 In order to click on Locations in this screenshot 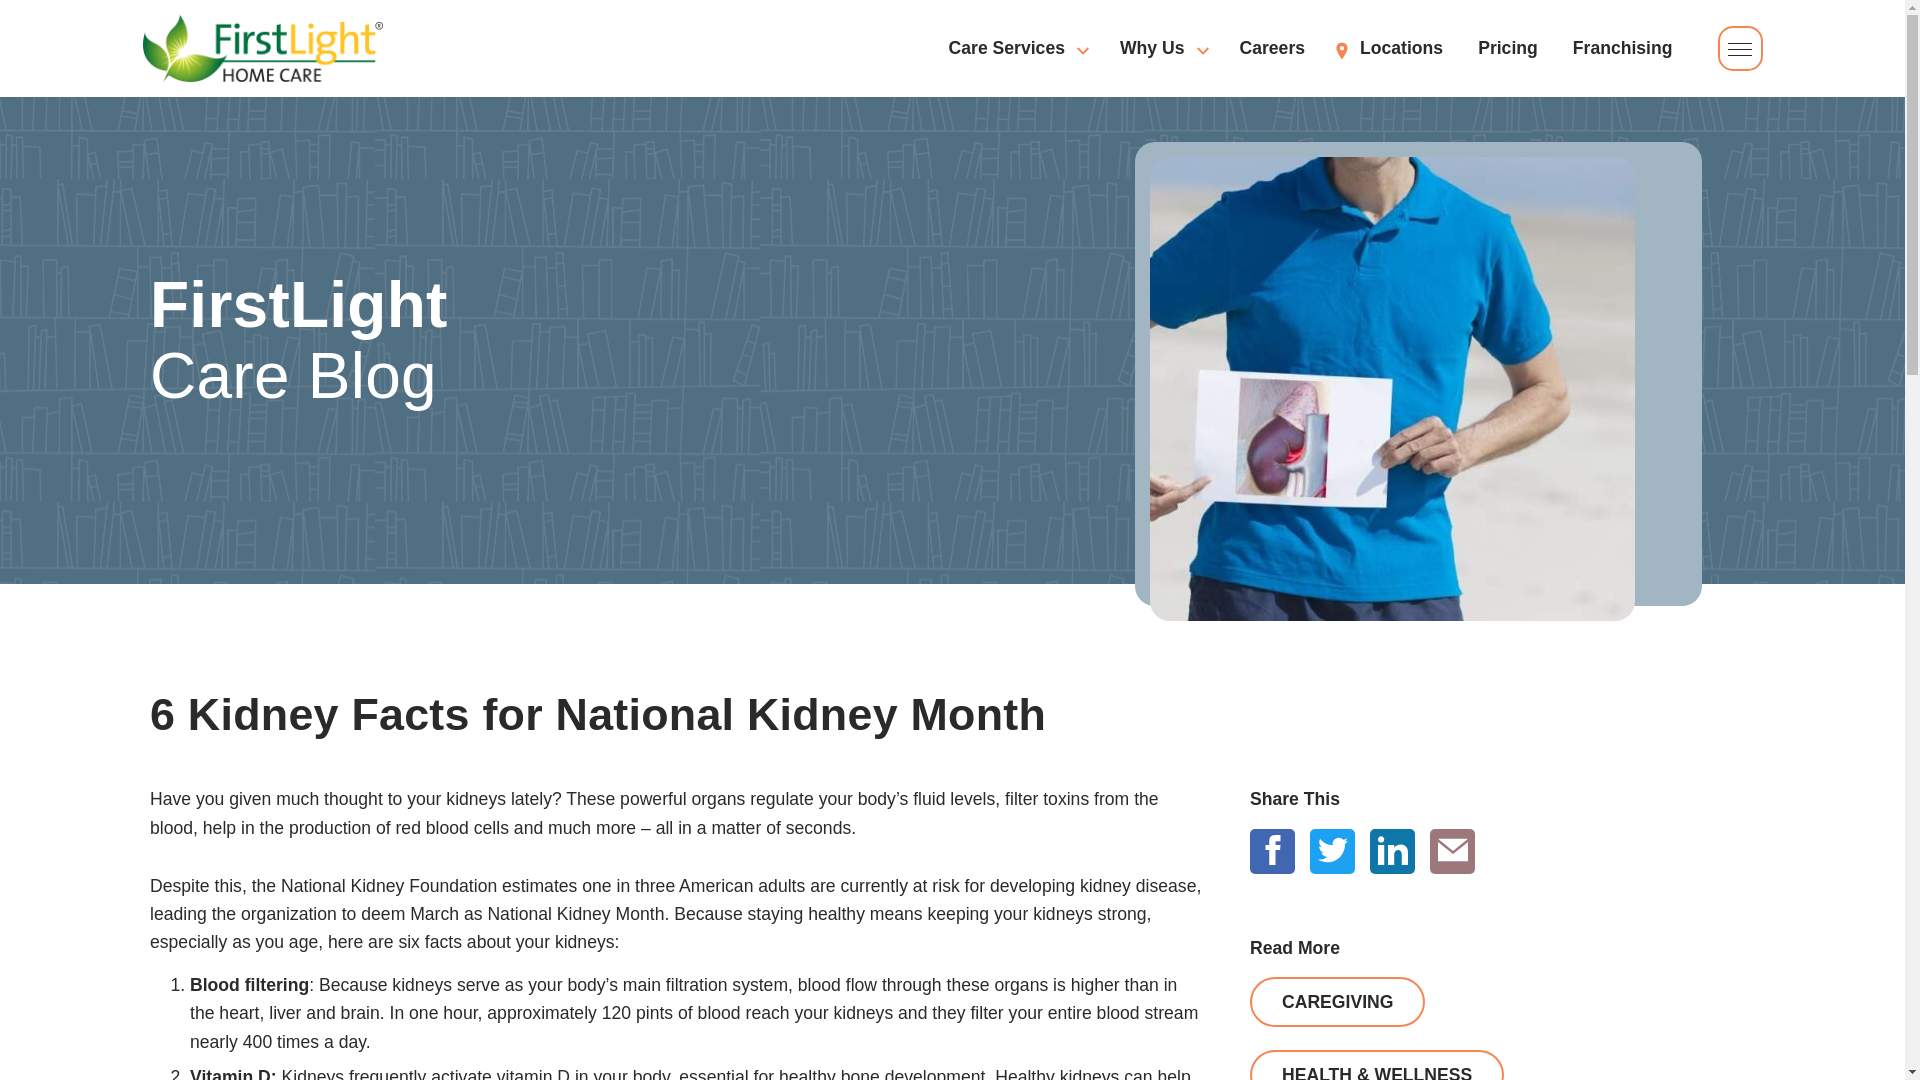, I will do `click(1452, 851)`.